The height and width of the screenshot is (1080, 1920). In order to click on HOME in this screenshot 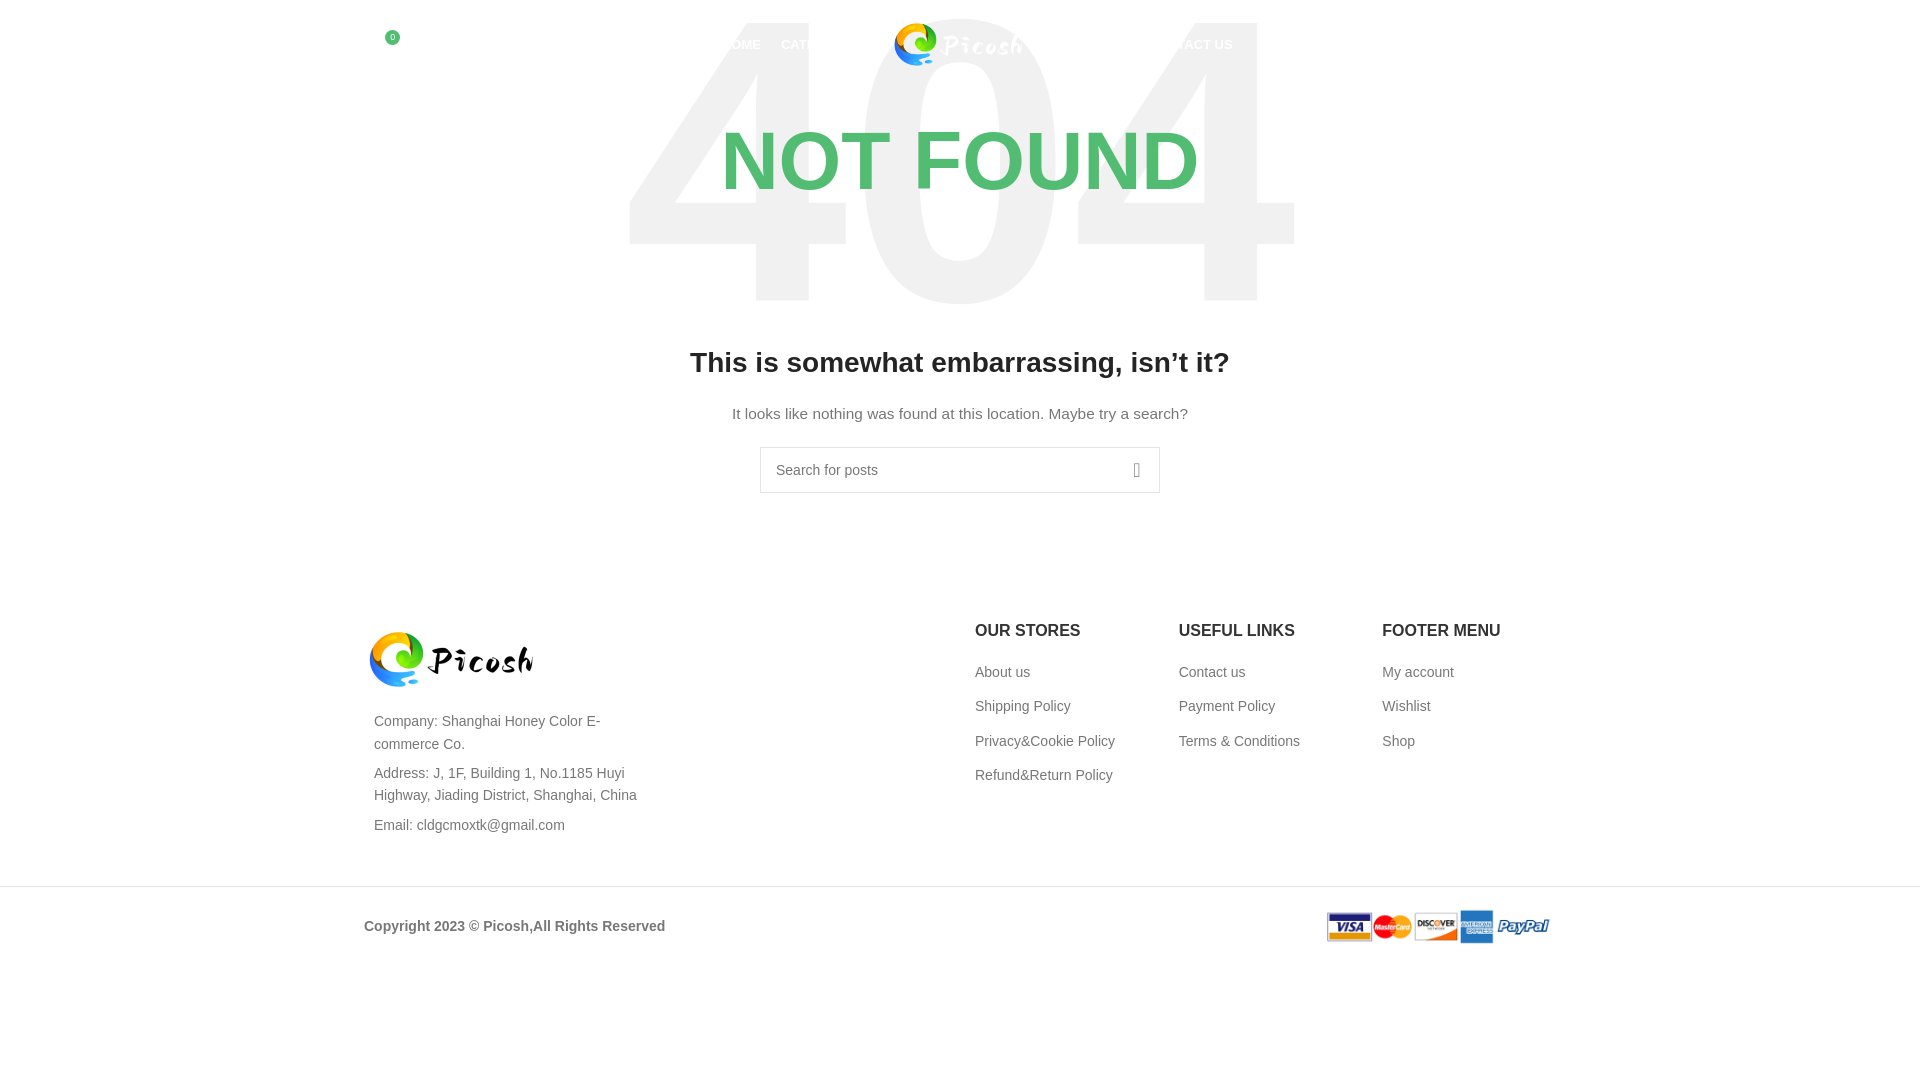, I will do `click(740, 44)`.